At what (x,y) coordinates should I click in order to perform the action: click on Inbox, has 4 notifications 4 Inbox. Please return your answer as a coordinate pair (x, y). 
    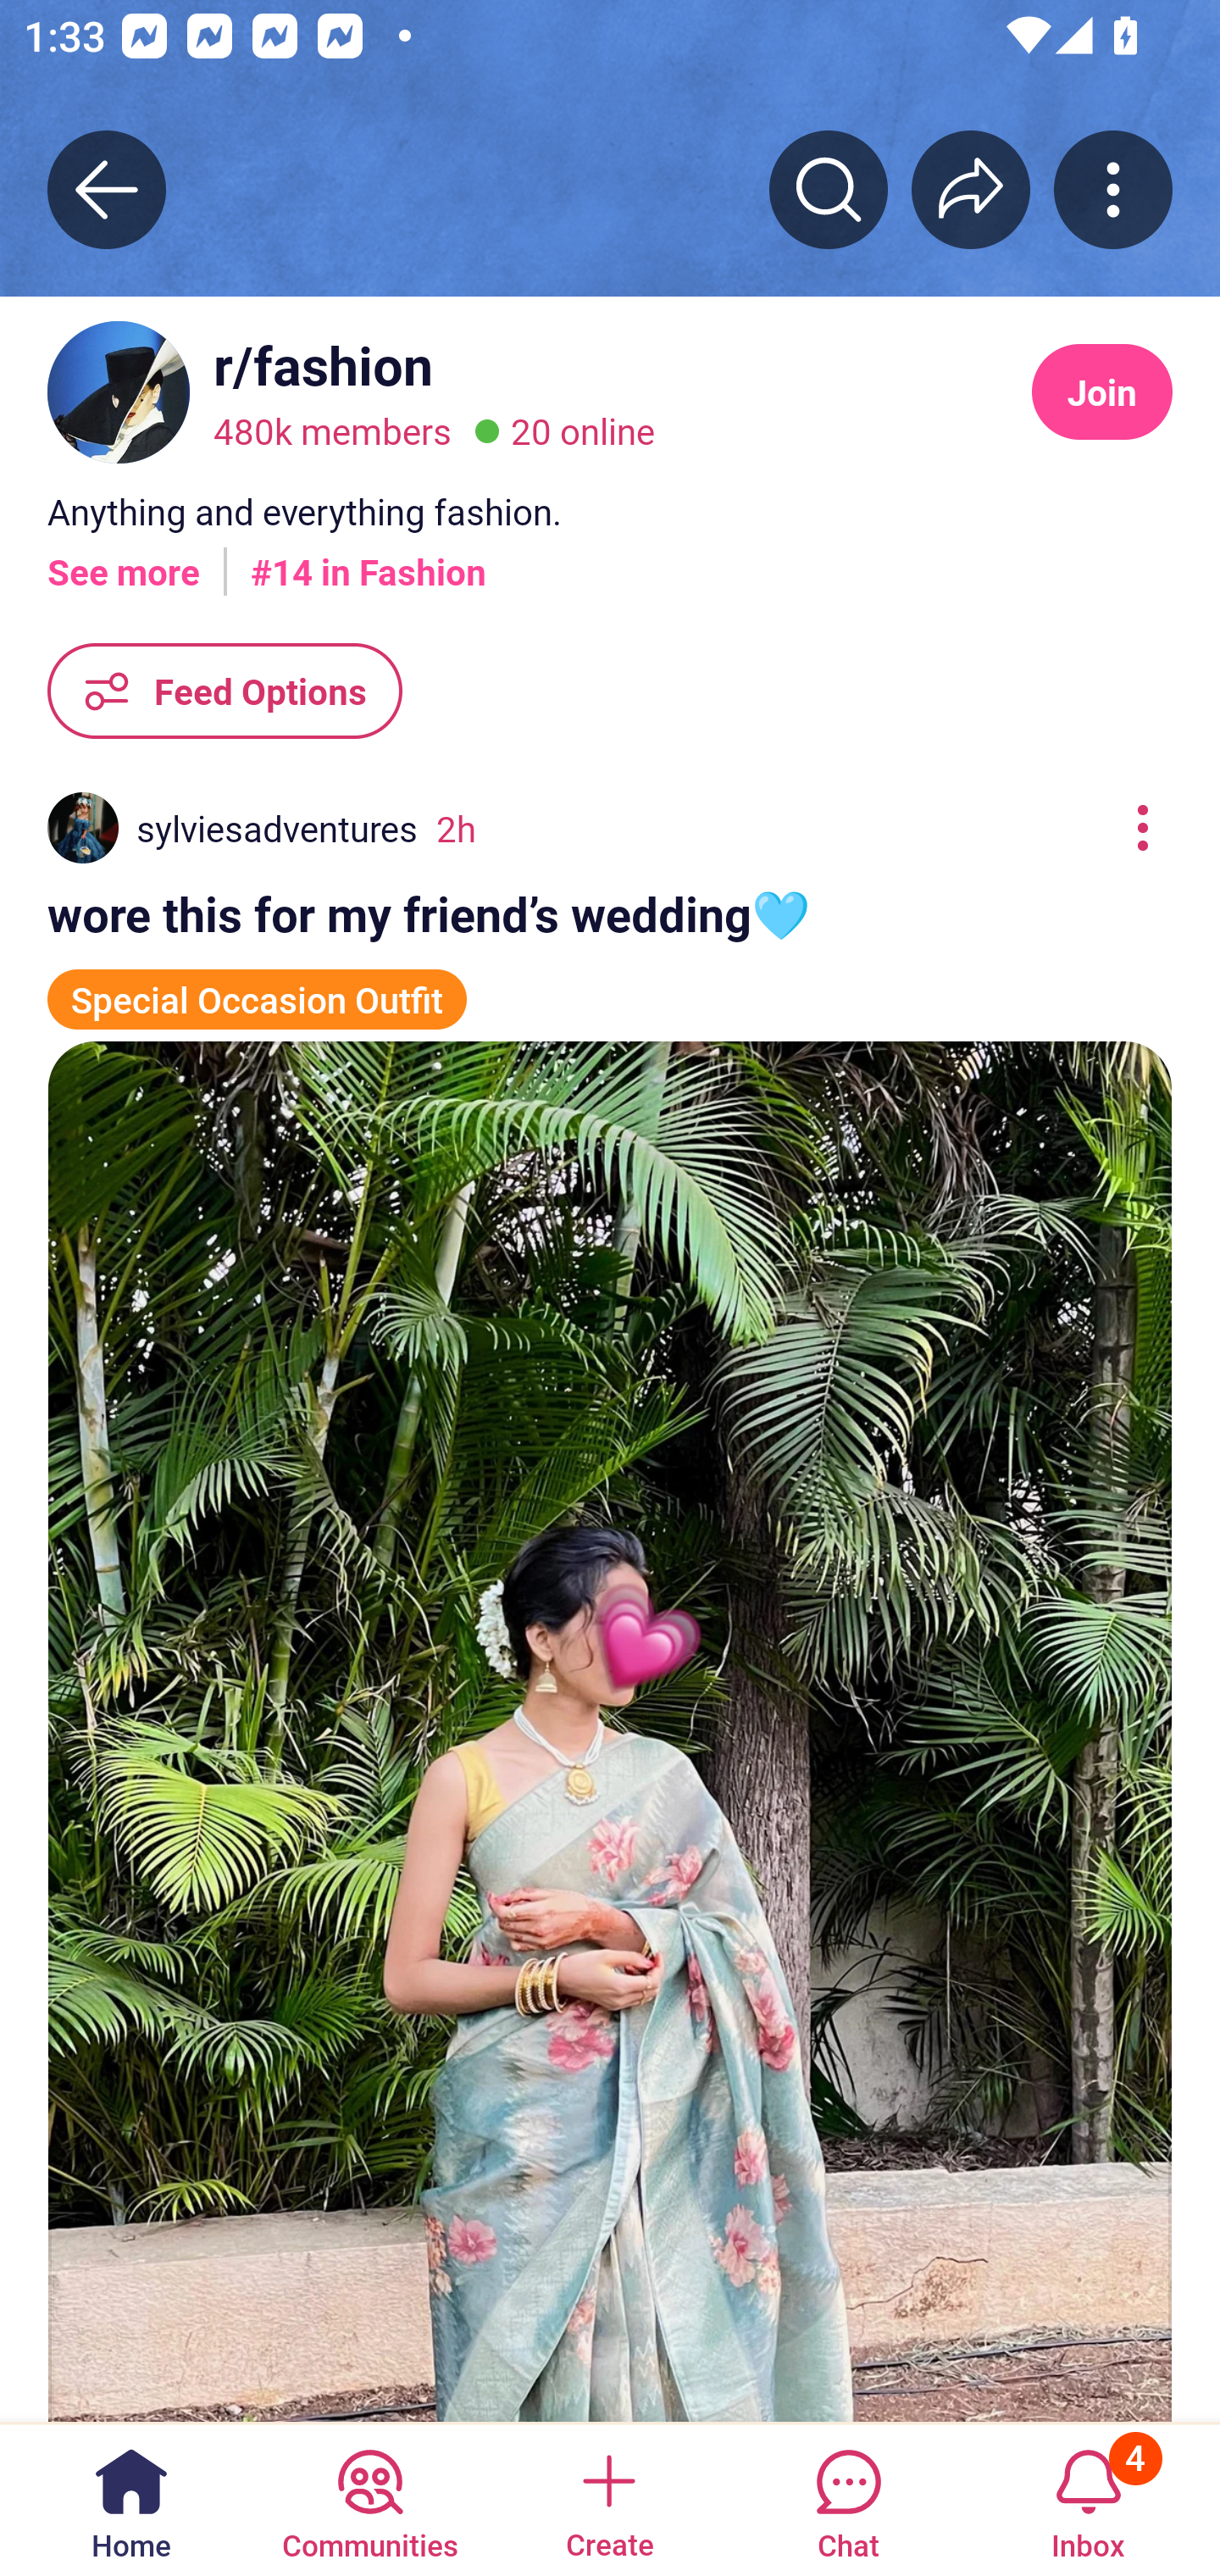
    Looking at the image, I should click on (1088, 2498).